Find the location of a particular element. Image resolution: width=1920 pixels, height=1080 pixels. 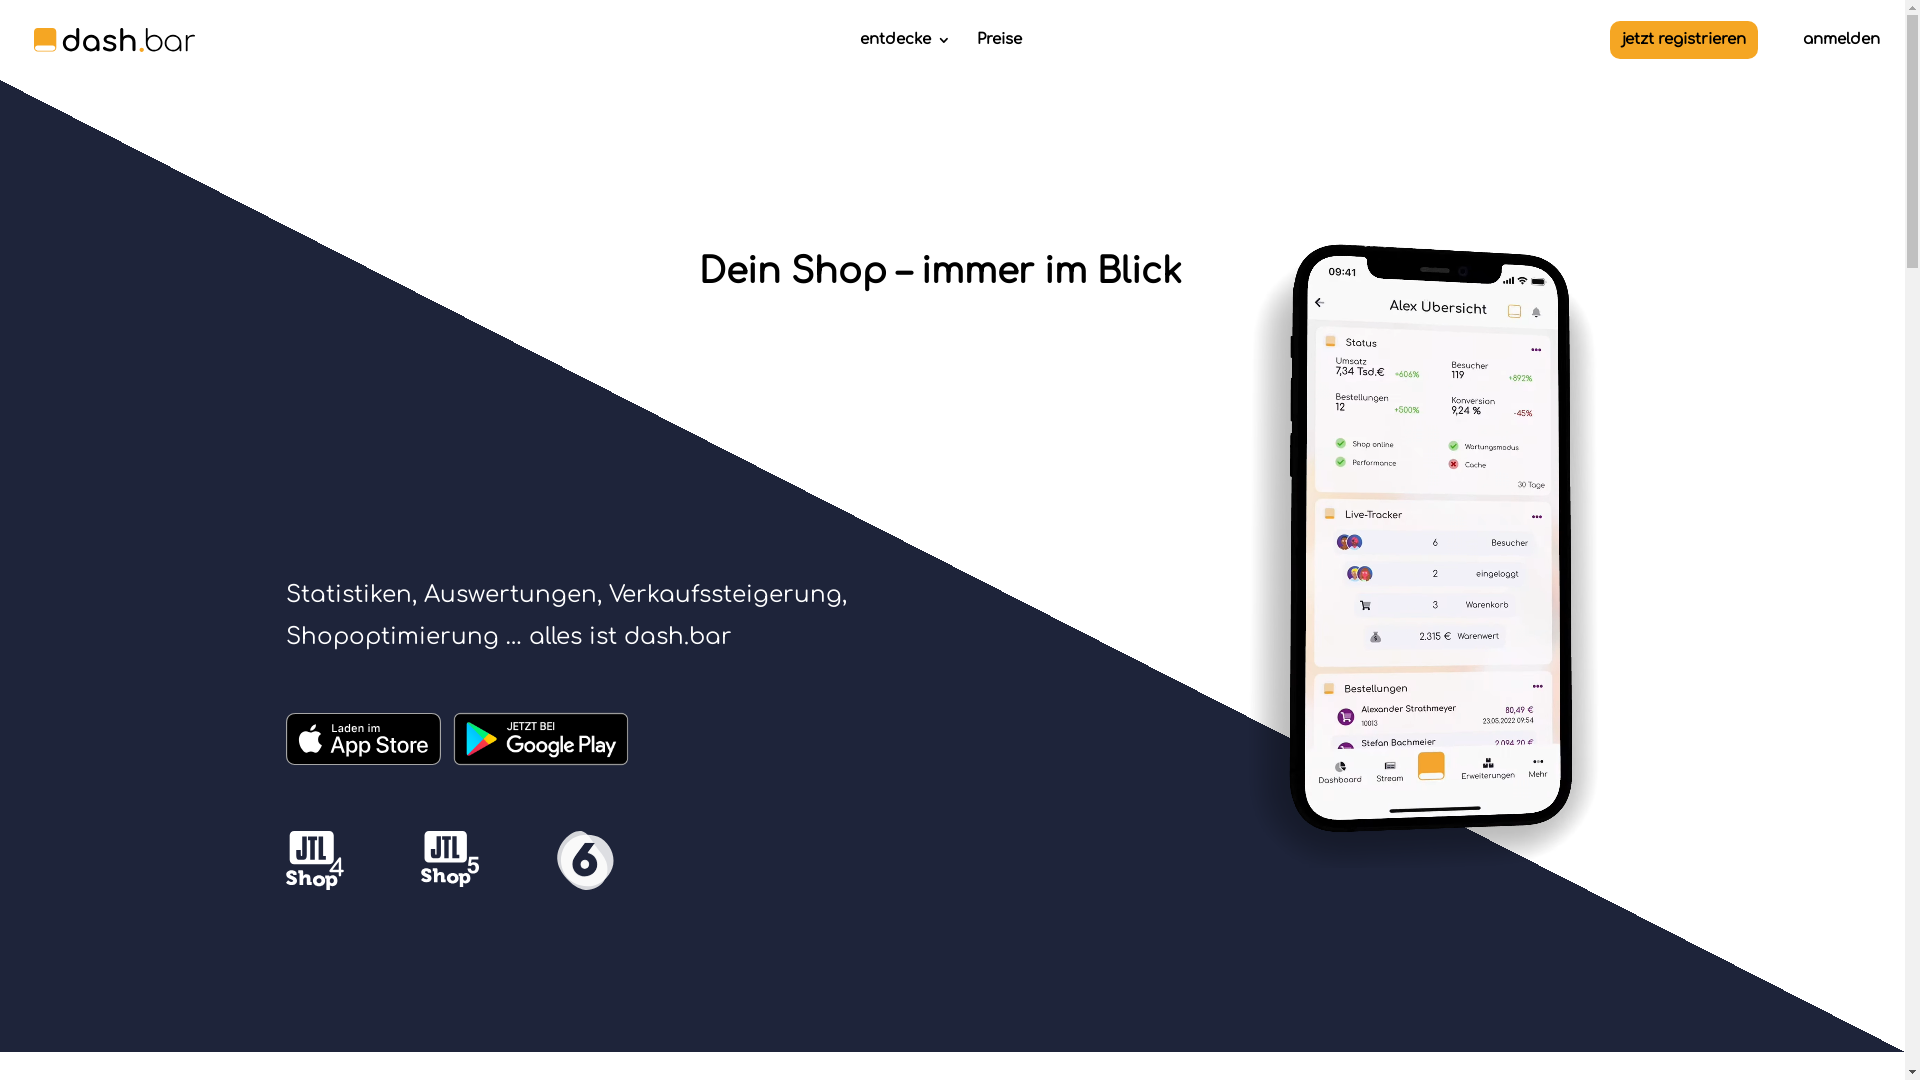

jetzt registrieren is located at coordinates (1684, 40).